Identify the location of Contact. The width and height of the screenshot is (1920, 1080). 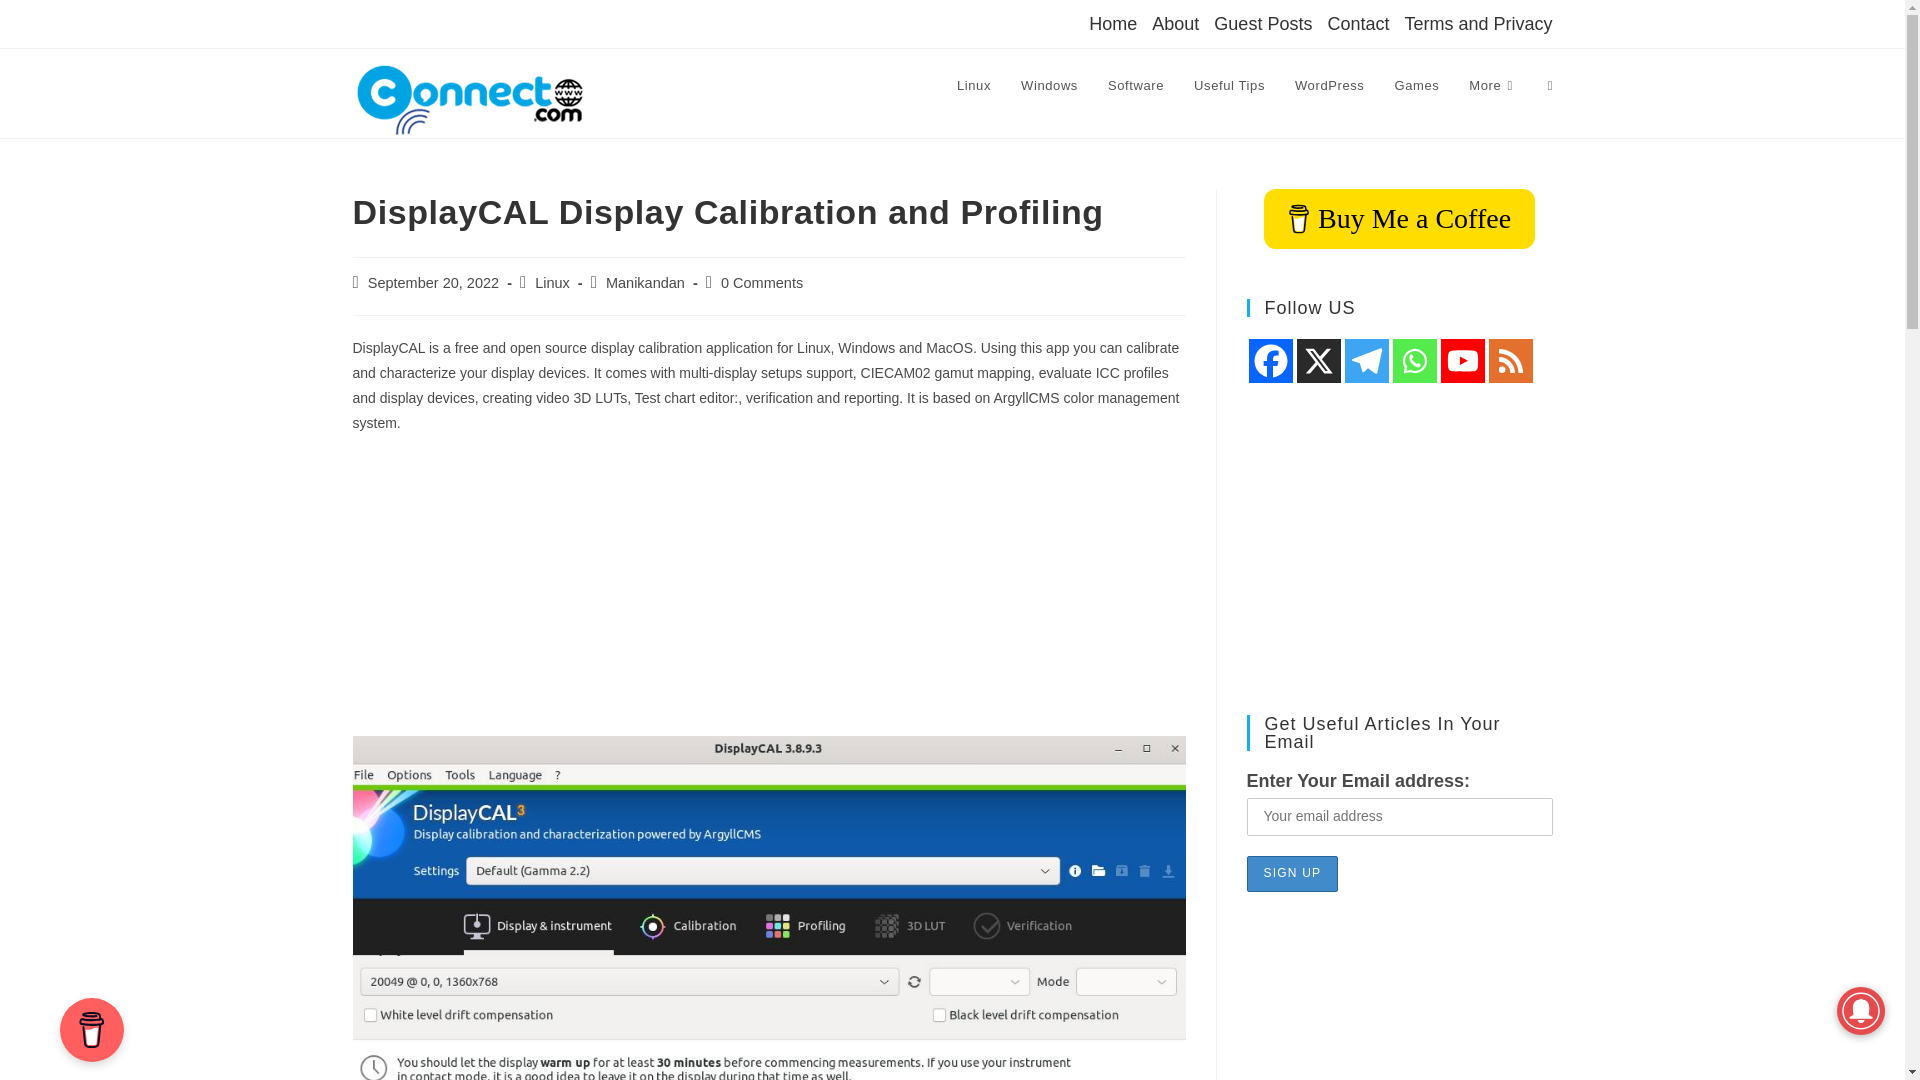
(1357, 23).